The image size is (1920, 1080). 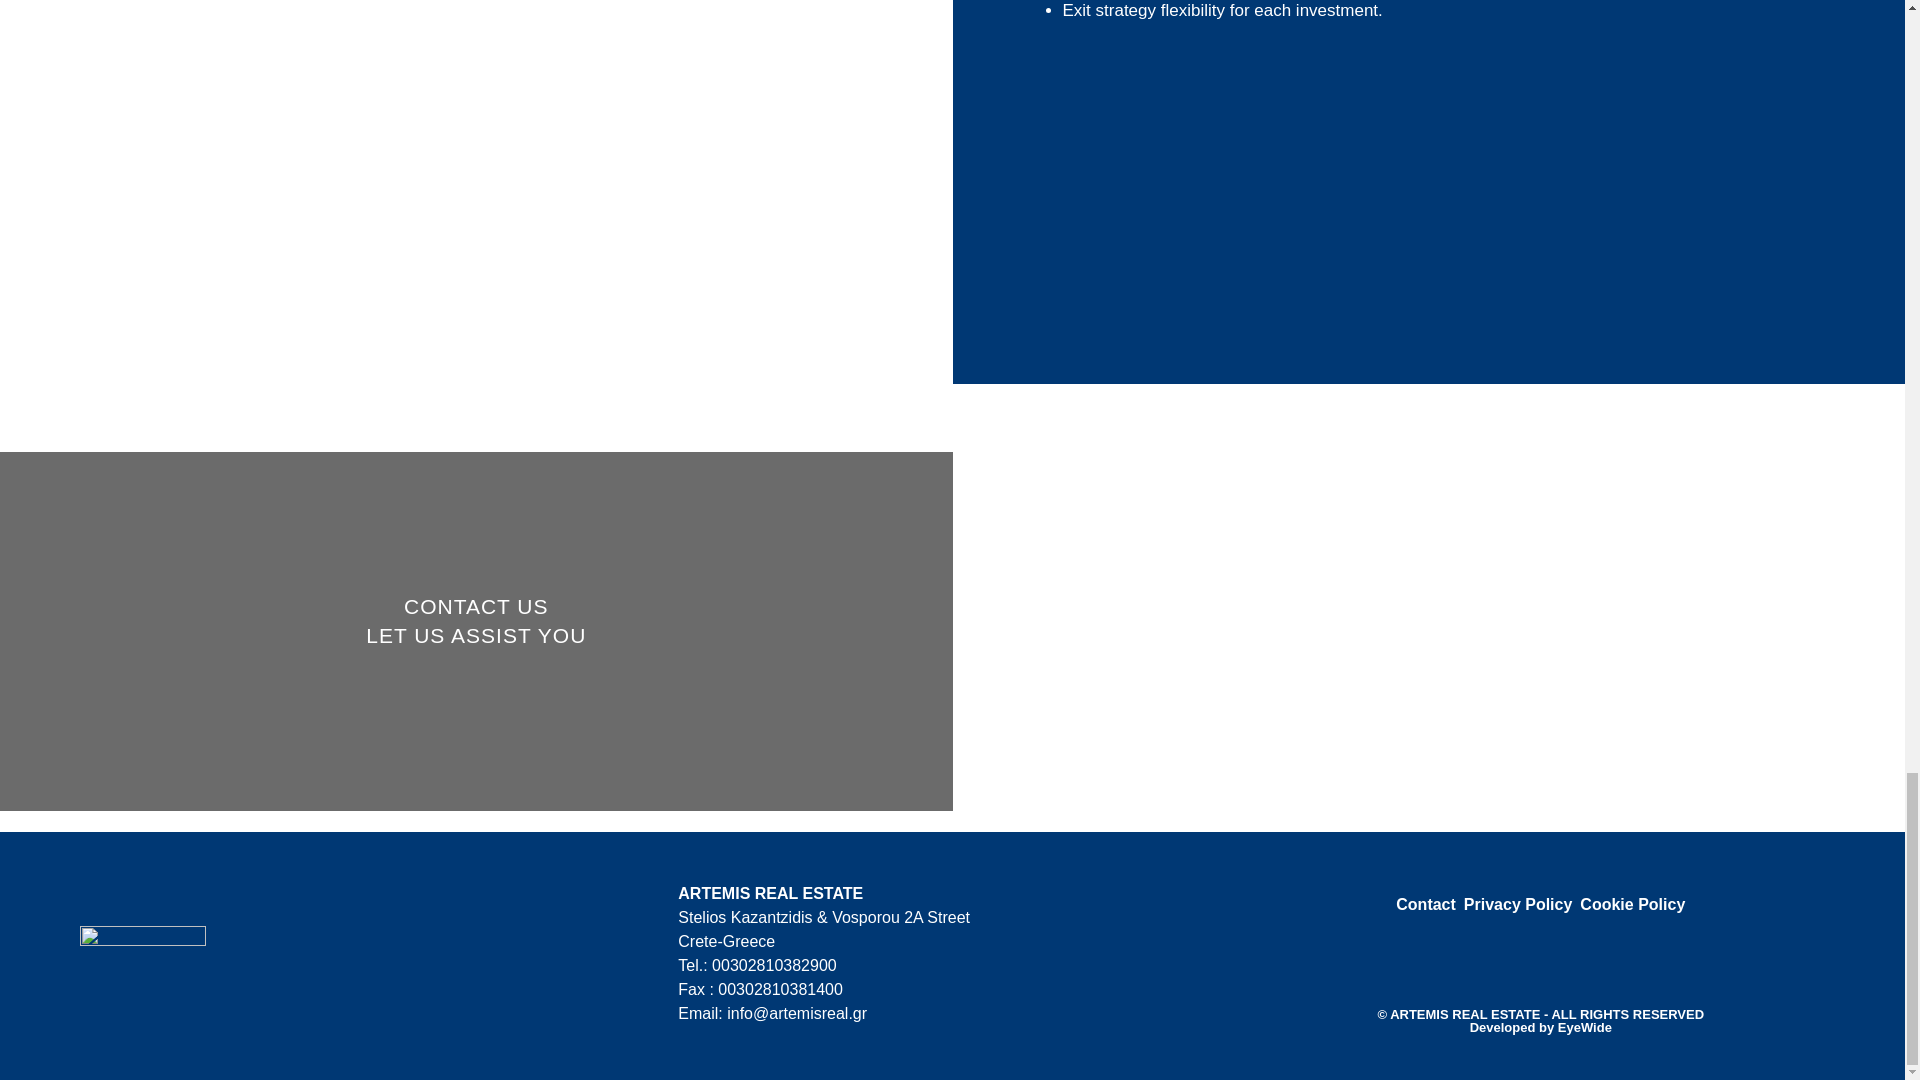 What do you see at coordinates (1632, 904) in the screenshot?
I see `Cookie Policy` at bounding box center [1632, 904].